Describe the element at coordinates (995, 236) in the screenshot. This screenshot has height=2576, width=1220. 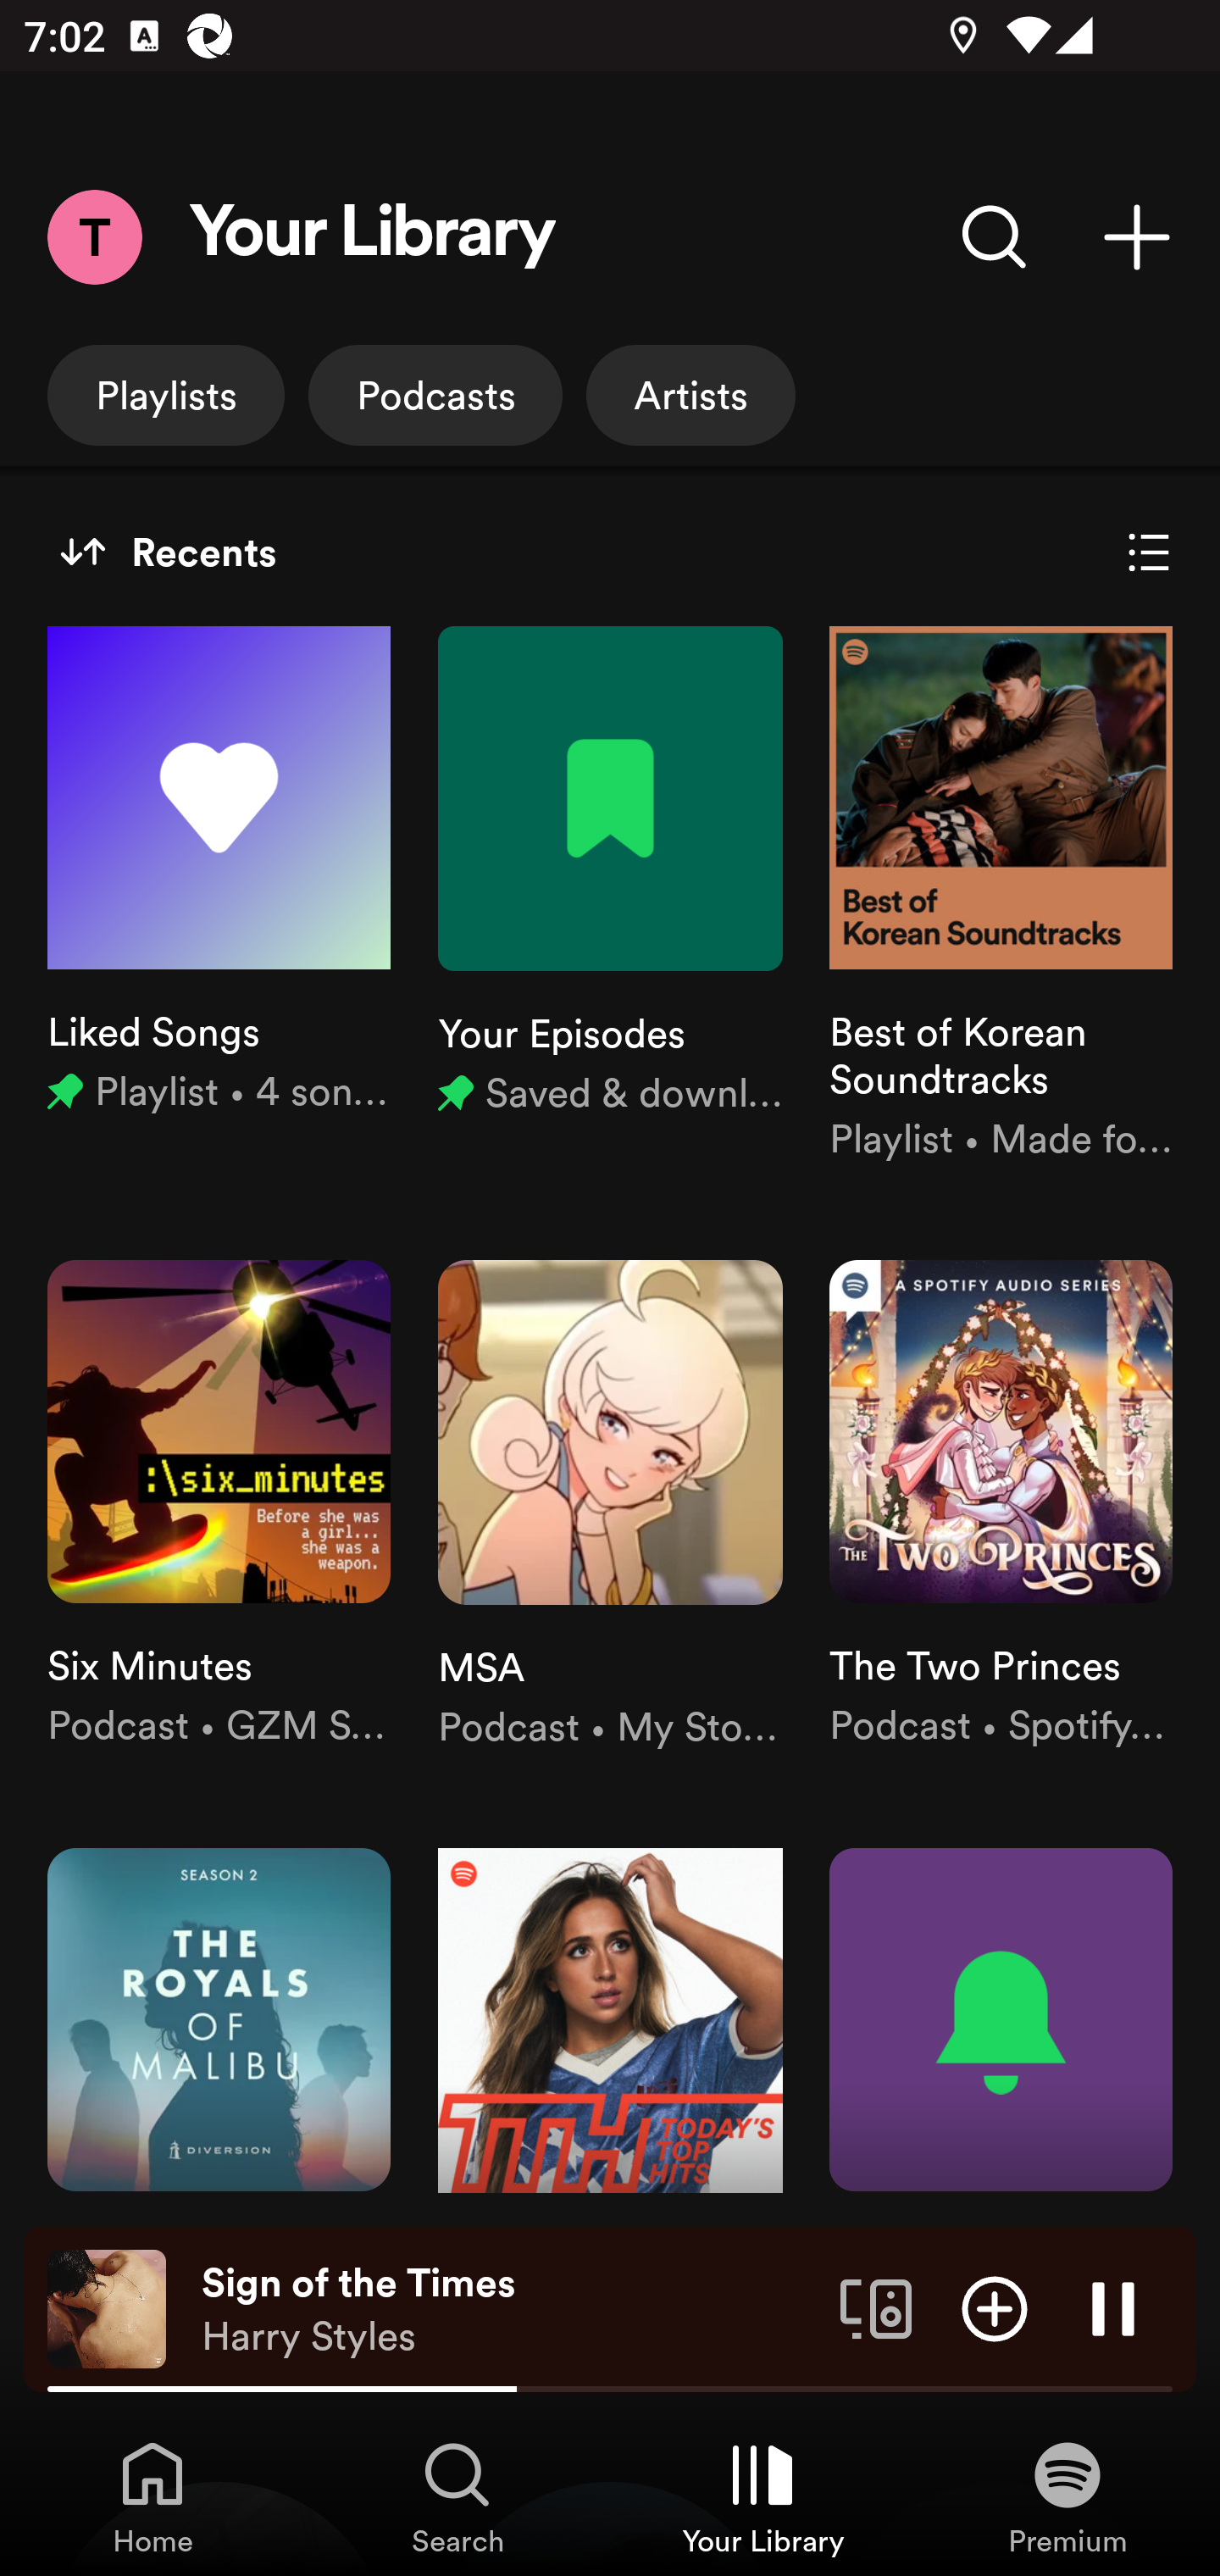
I see `Search Your Library` at that location.